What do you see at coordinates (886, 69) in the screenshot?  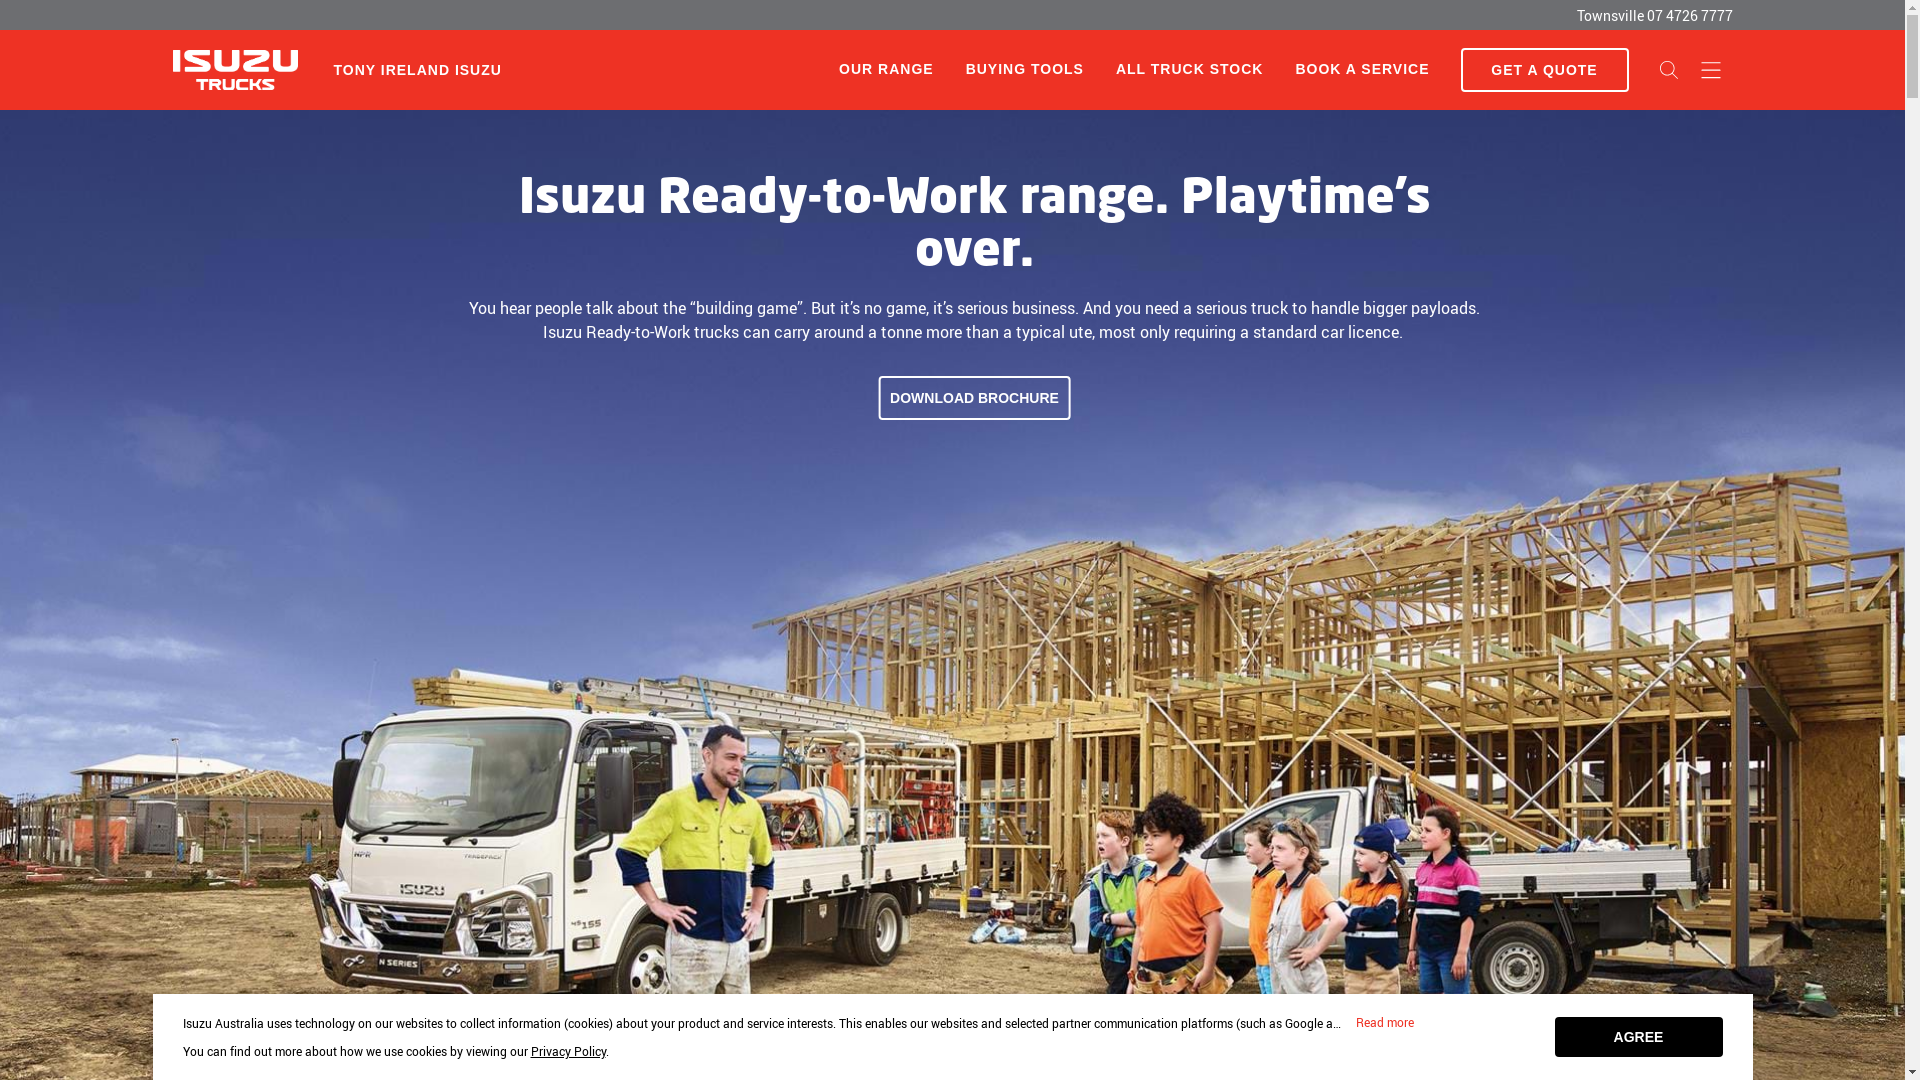 I see `OUR RANGE` at bounding box center [886, 69].